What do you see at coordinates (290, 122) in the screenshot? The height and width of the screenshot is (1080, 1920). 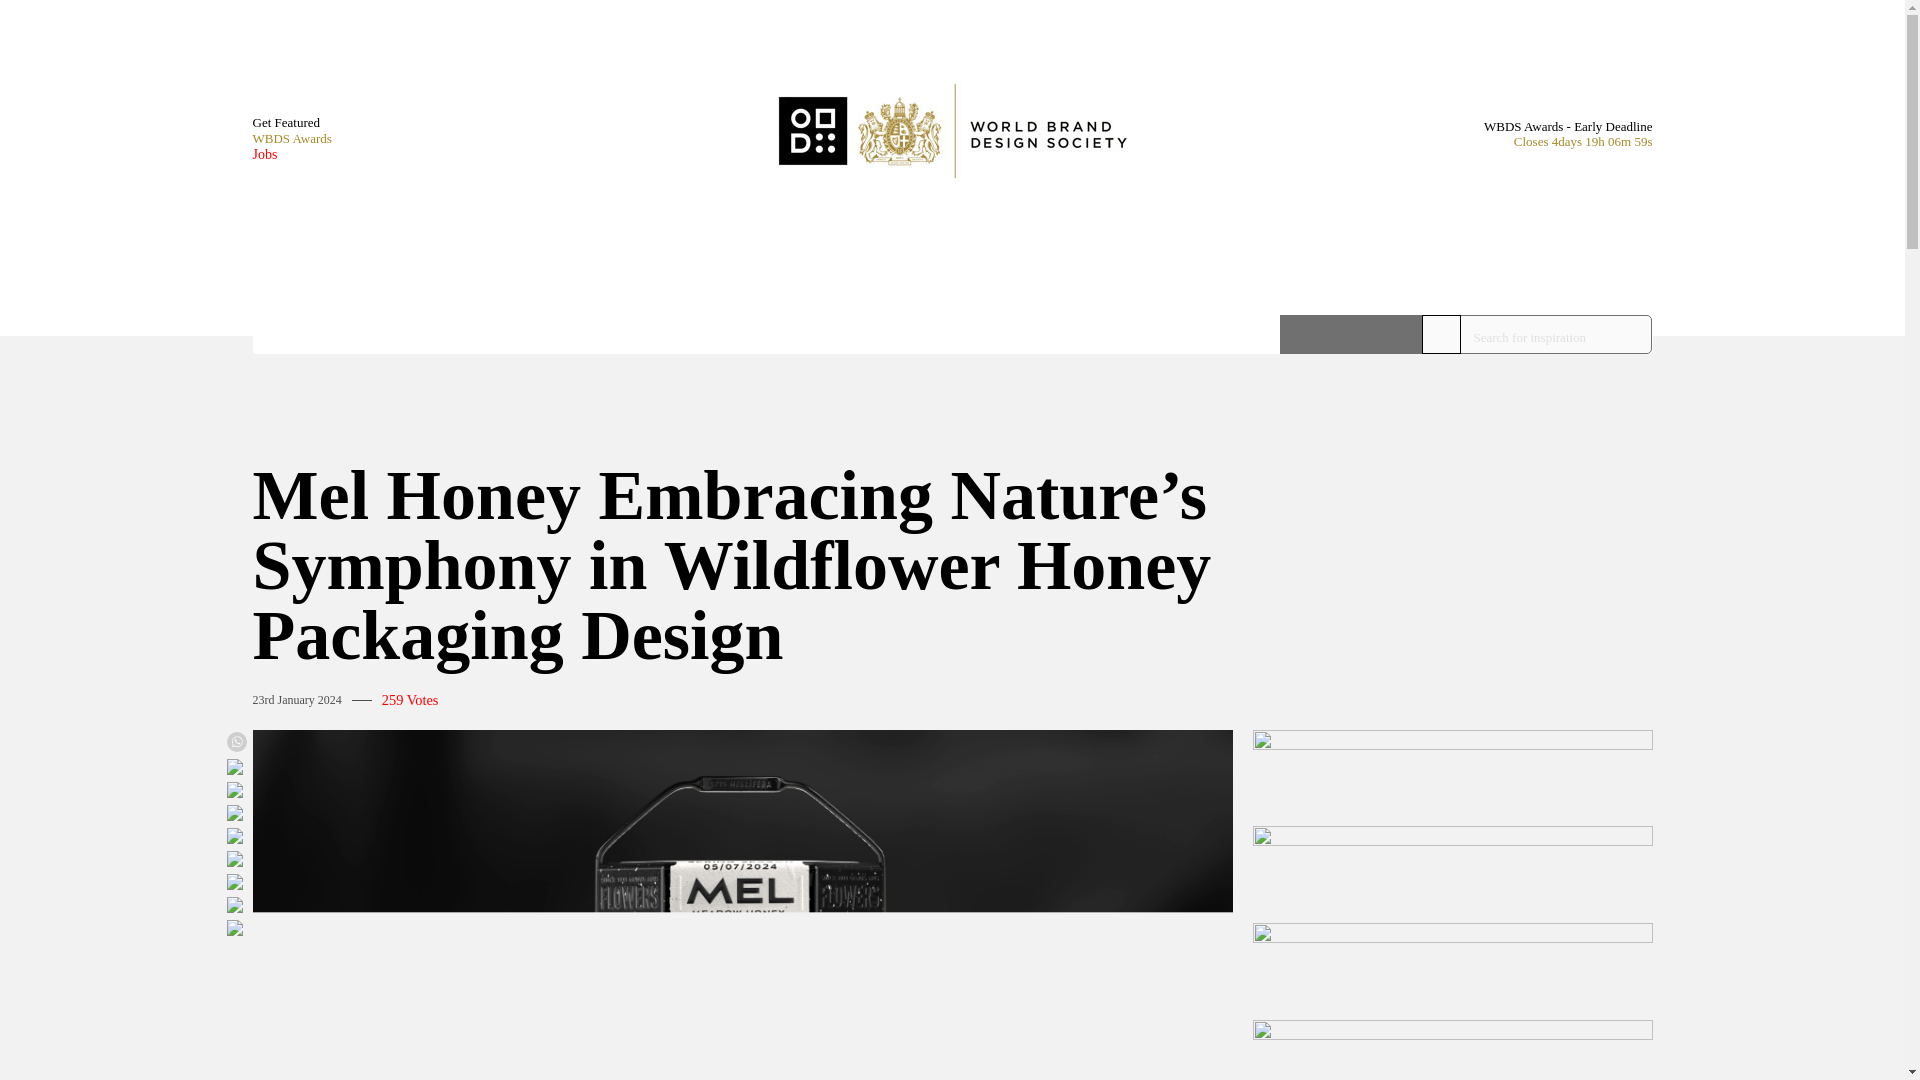 I see `Get Featured` at bounding box center [290, 122].